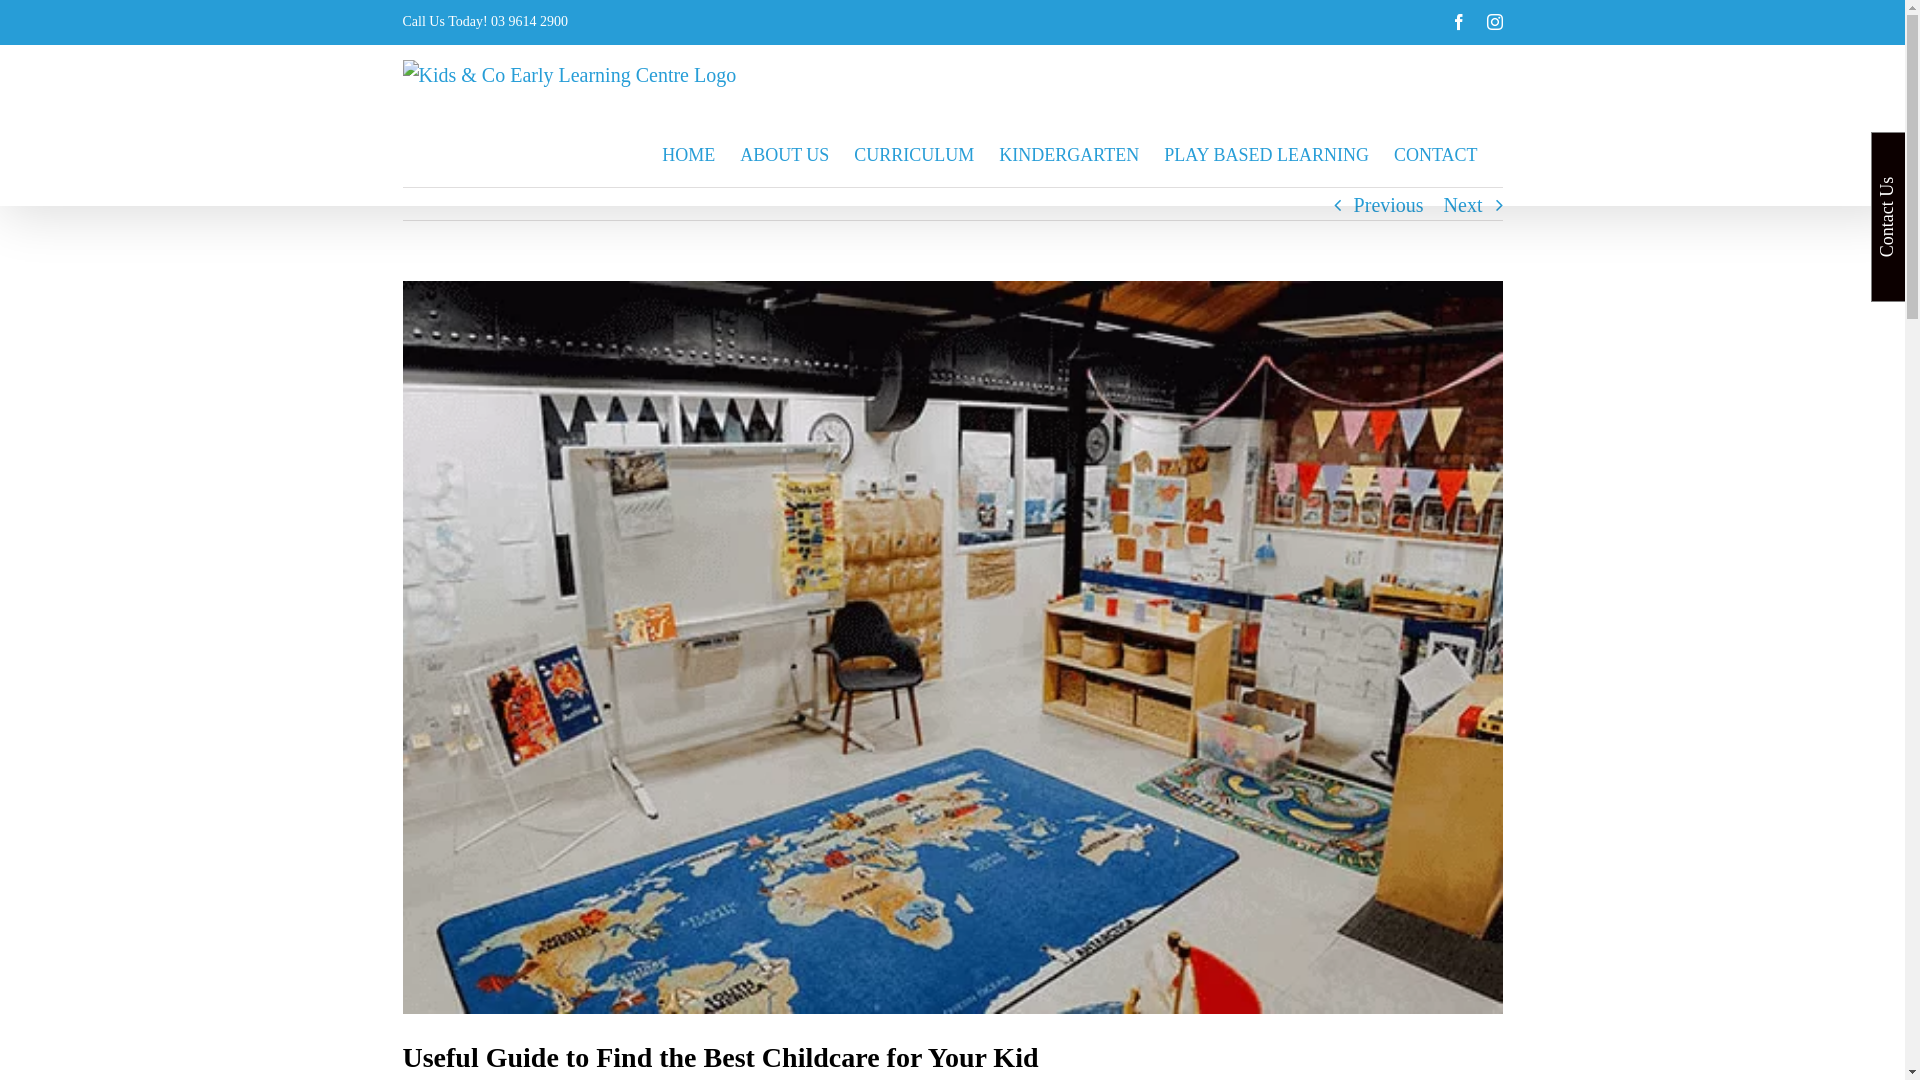  I want to click on Instagram, so click(1494, 22).